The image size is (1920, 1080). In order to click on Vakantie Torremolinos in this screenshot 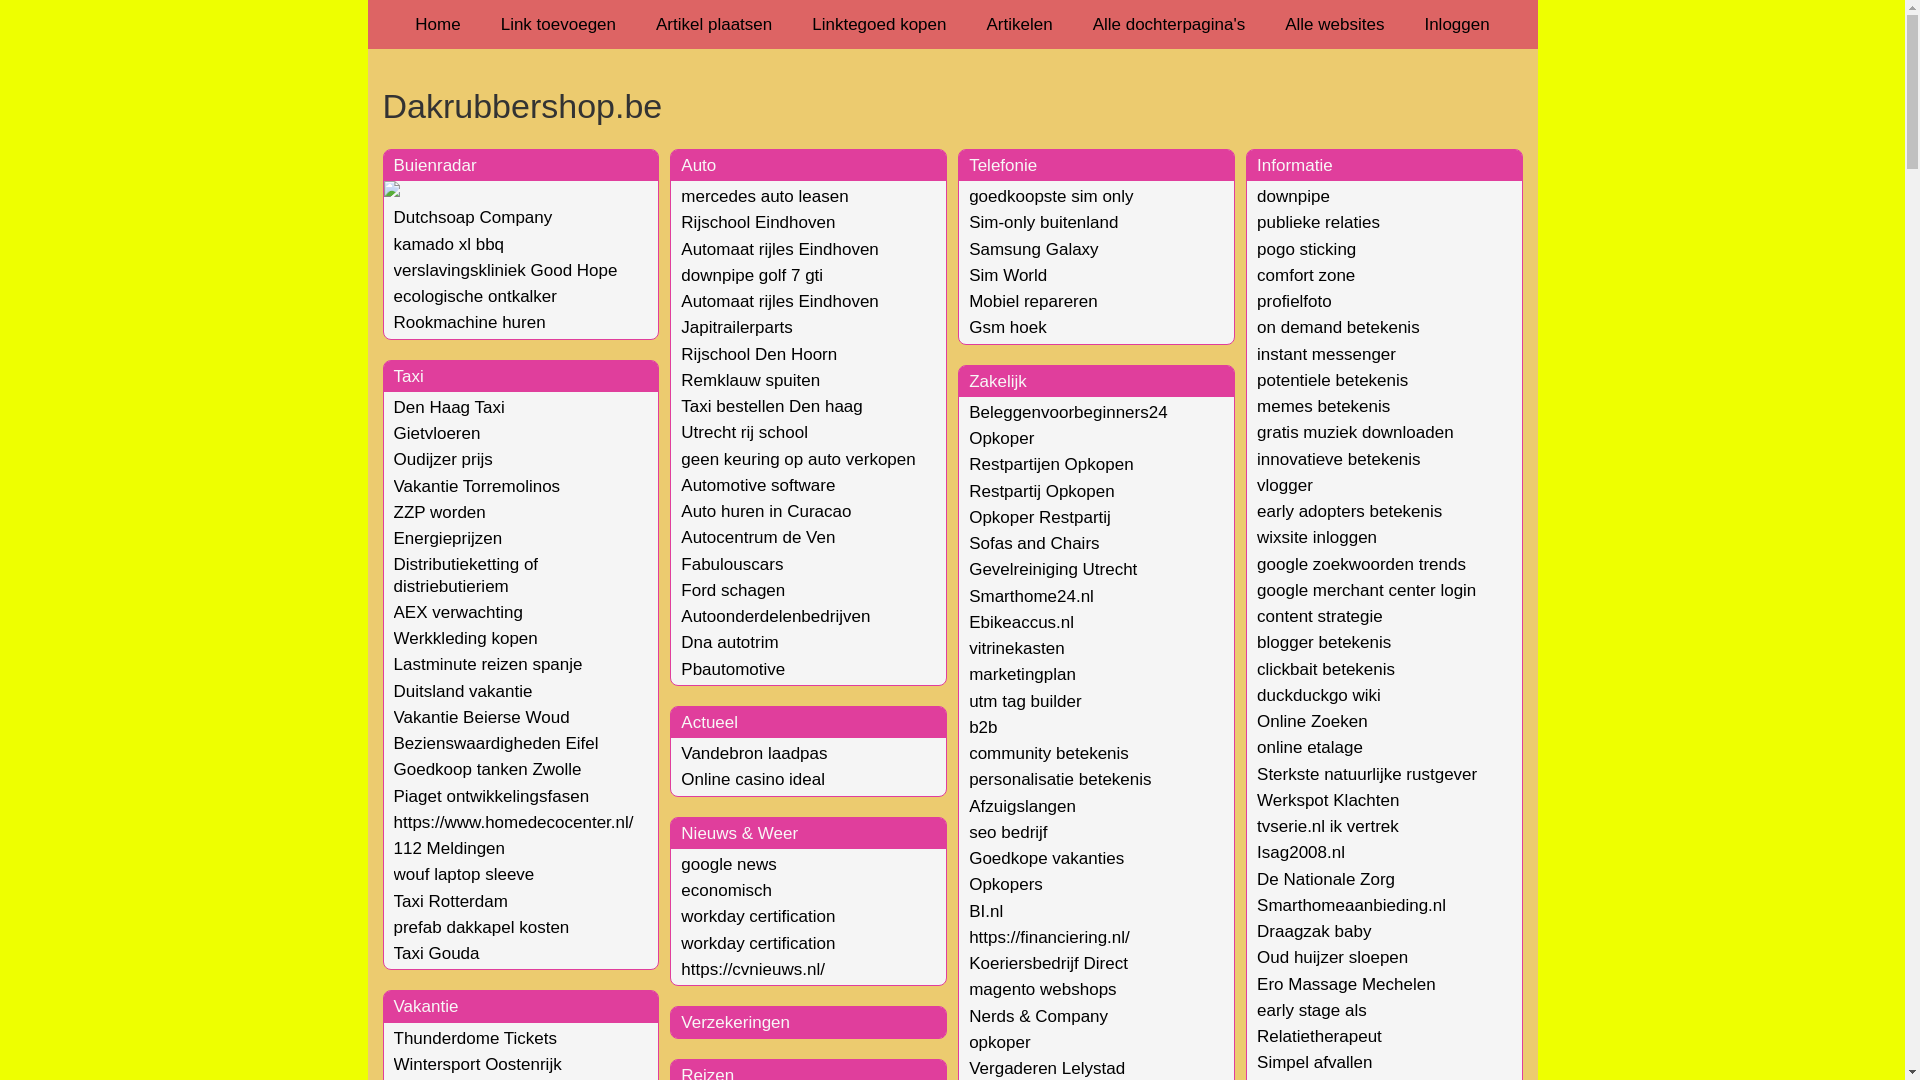, I will do `click(478, 486)`.